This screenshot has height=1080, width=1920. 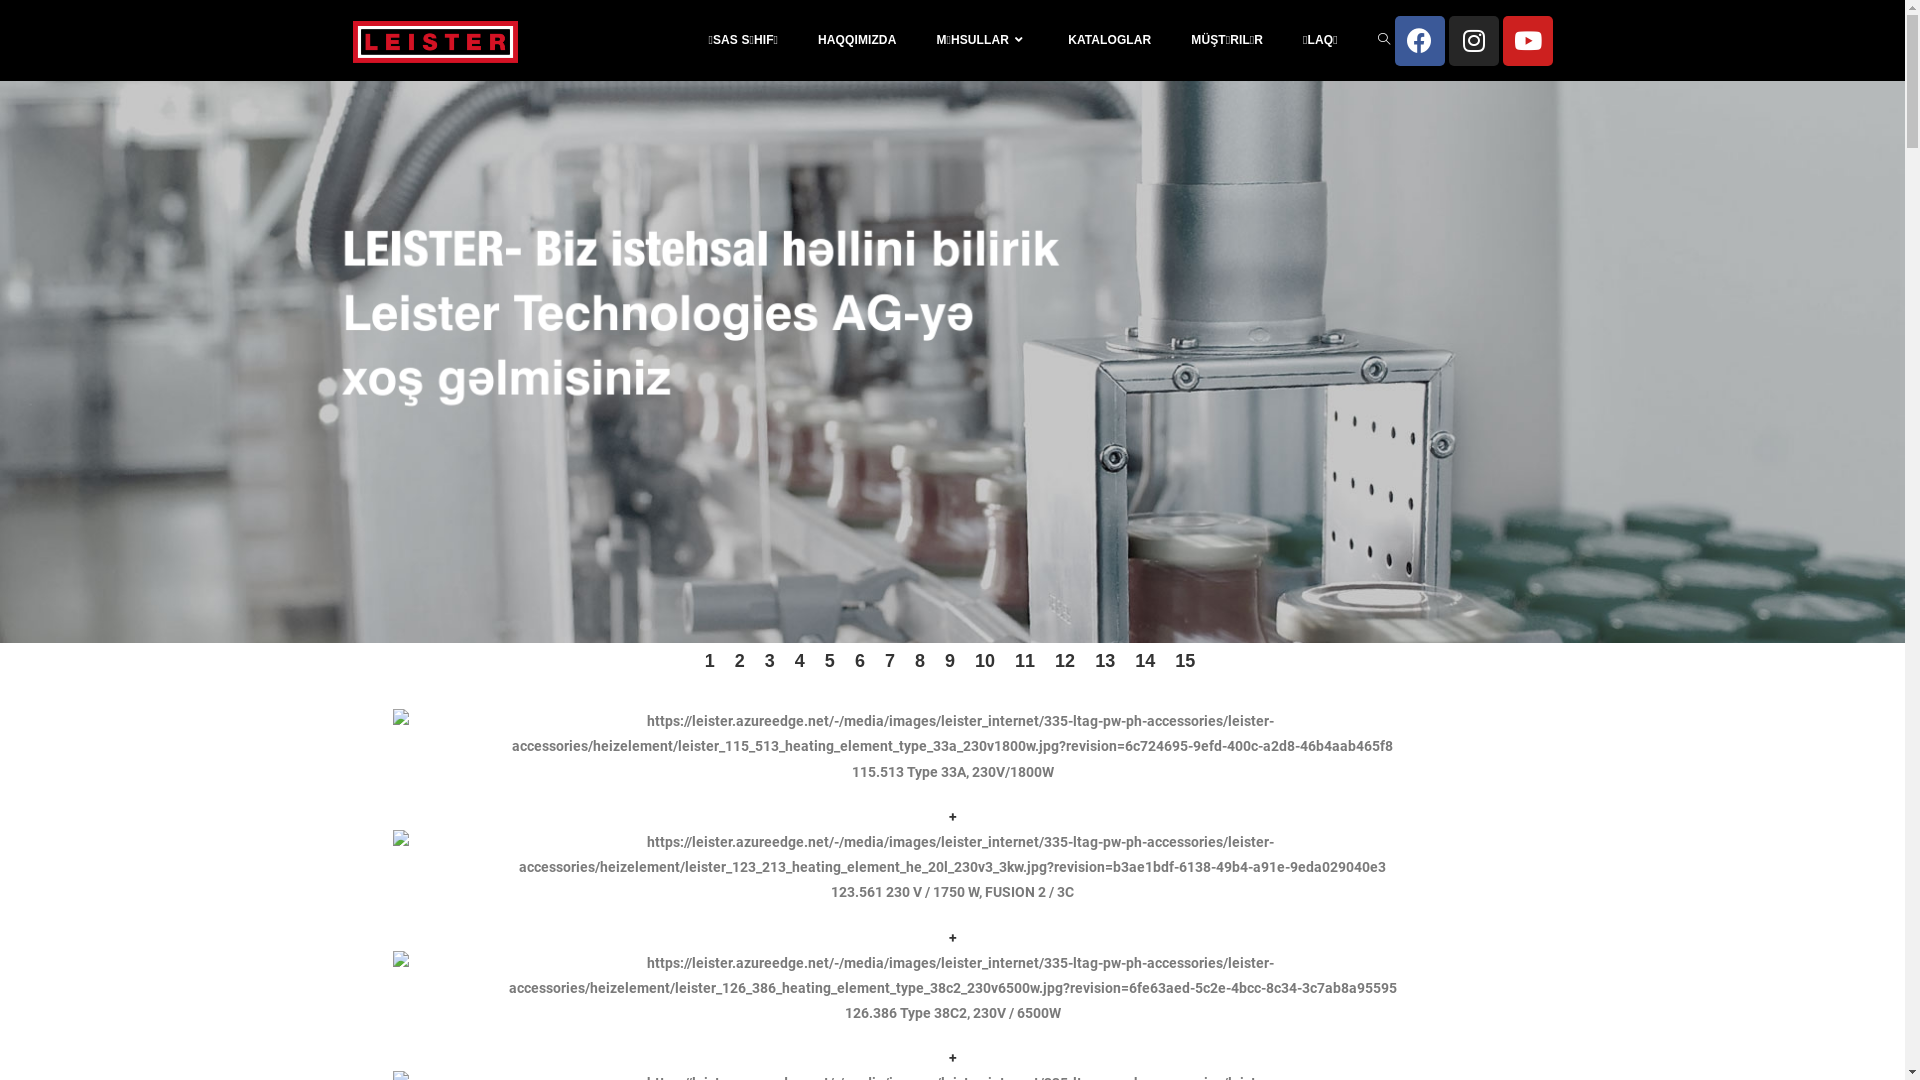 I want to click on 10, so click(x=984, y=661).